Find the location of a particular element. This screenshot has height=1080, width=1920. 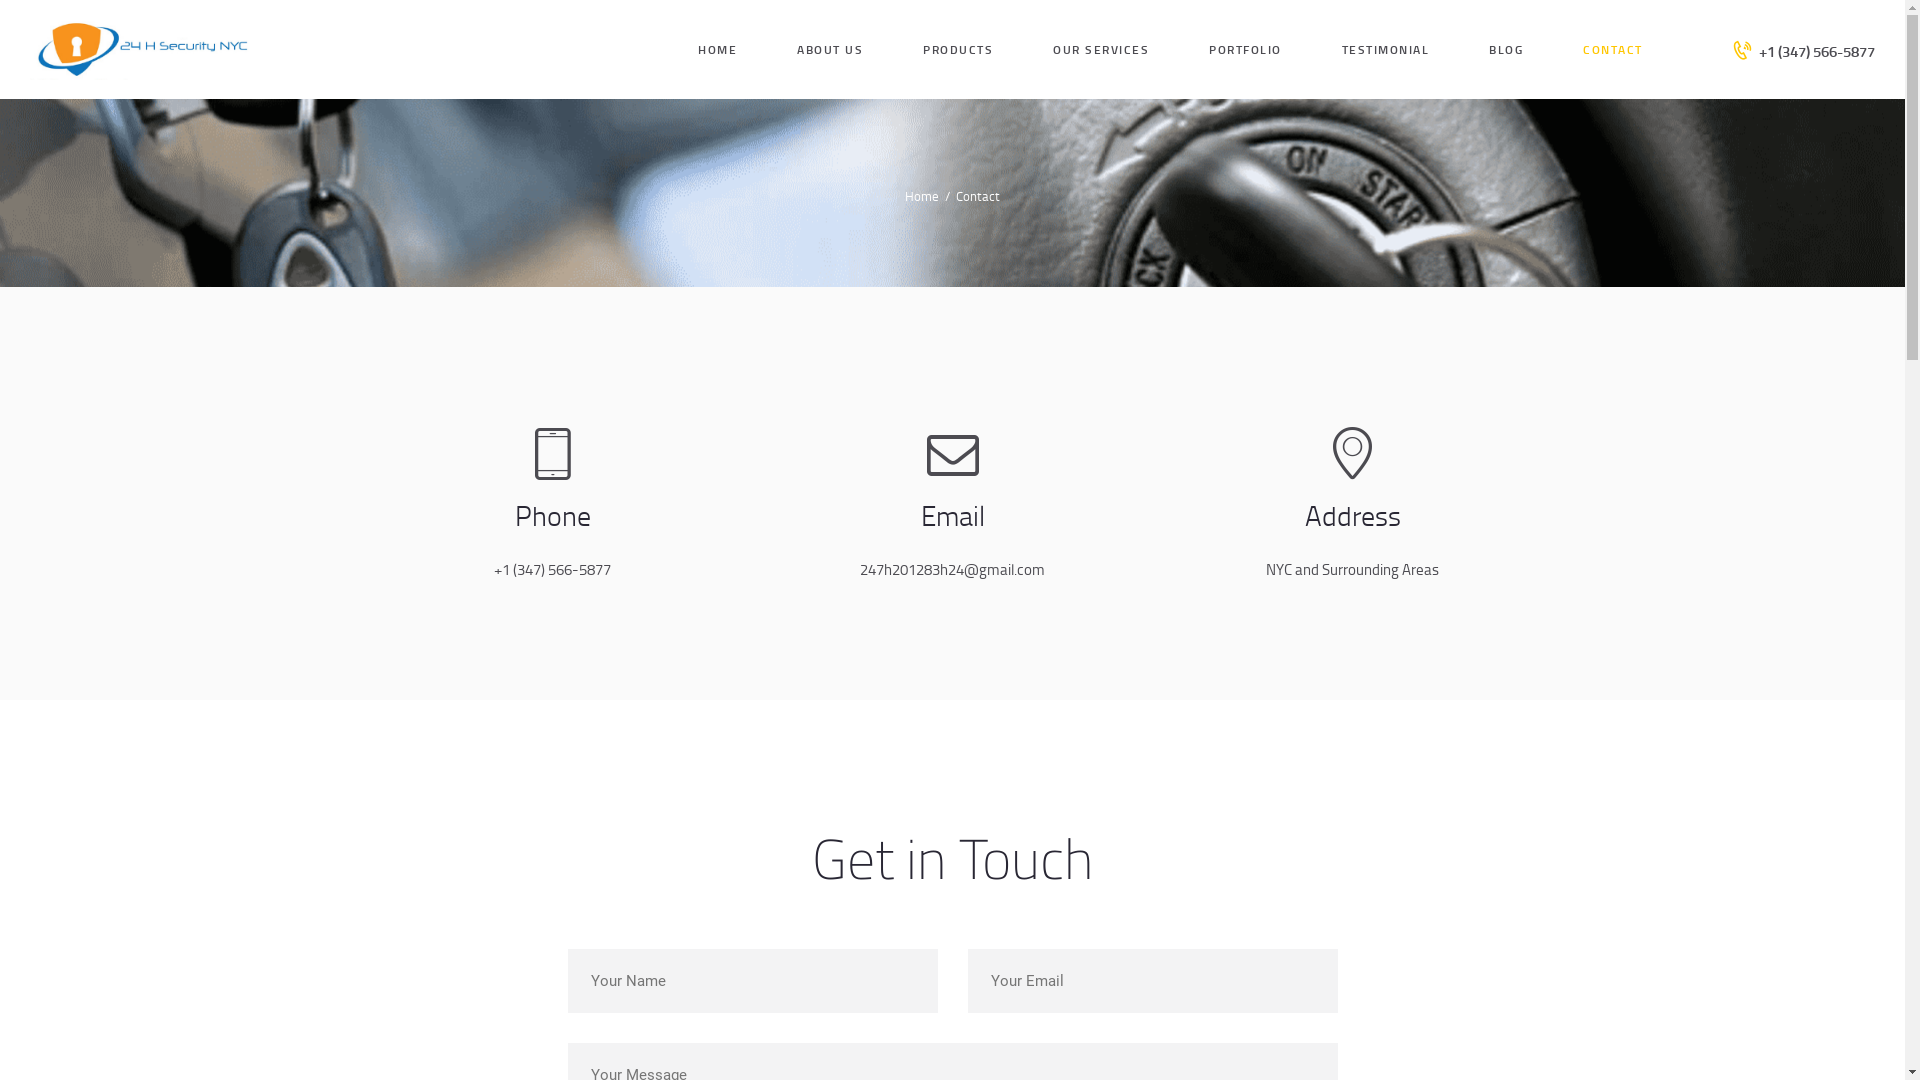

CONTACT is located at coordinates (1613, 48).